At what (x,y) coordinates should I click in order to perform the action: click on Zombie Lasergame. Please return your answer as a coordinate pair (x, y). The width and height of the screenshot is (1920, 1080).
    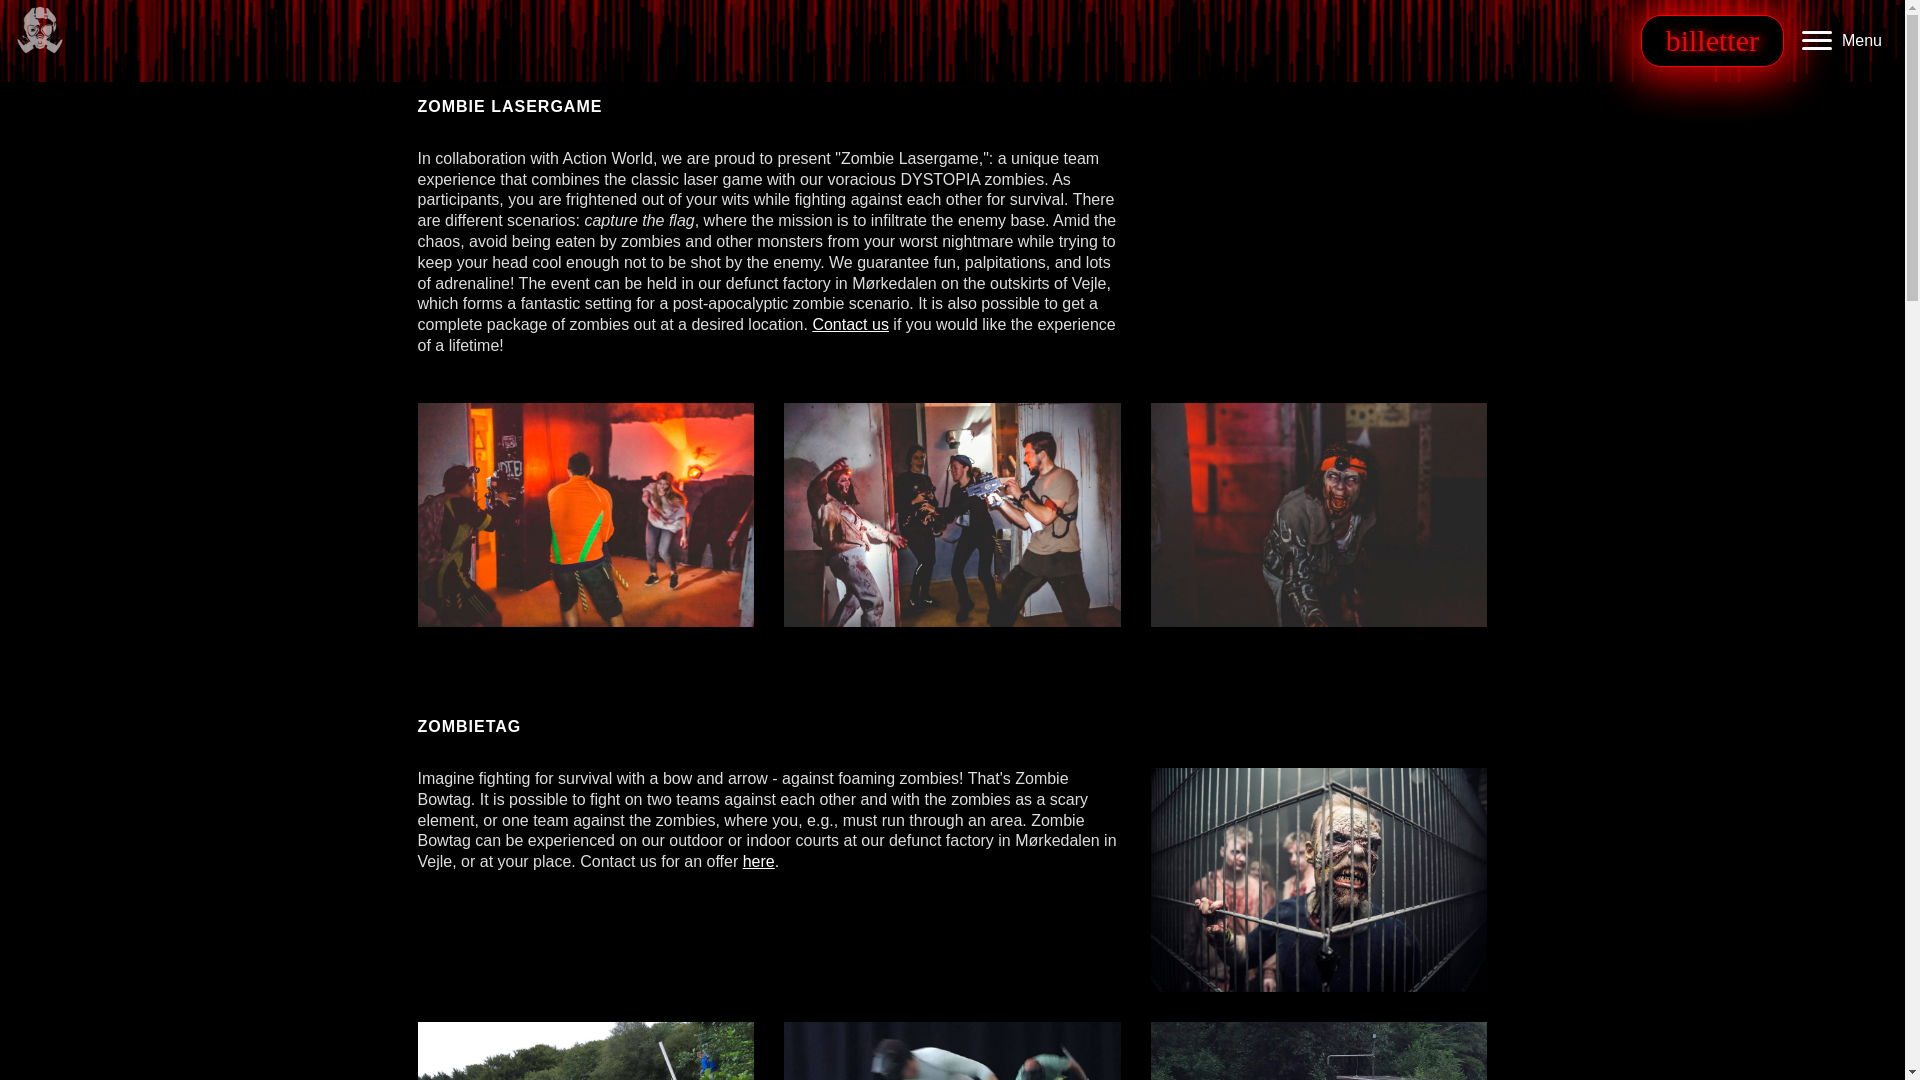
    Looking at the image, I should click on (586, 514).